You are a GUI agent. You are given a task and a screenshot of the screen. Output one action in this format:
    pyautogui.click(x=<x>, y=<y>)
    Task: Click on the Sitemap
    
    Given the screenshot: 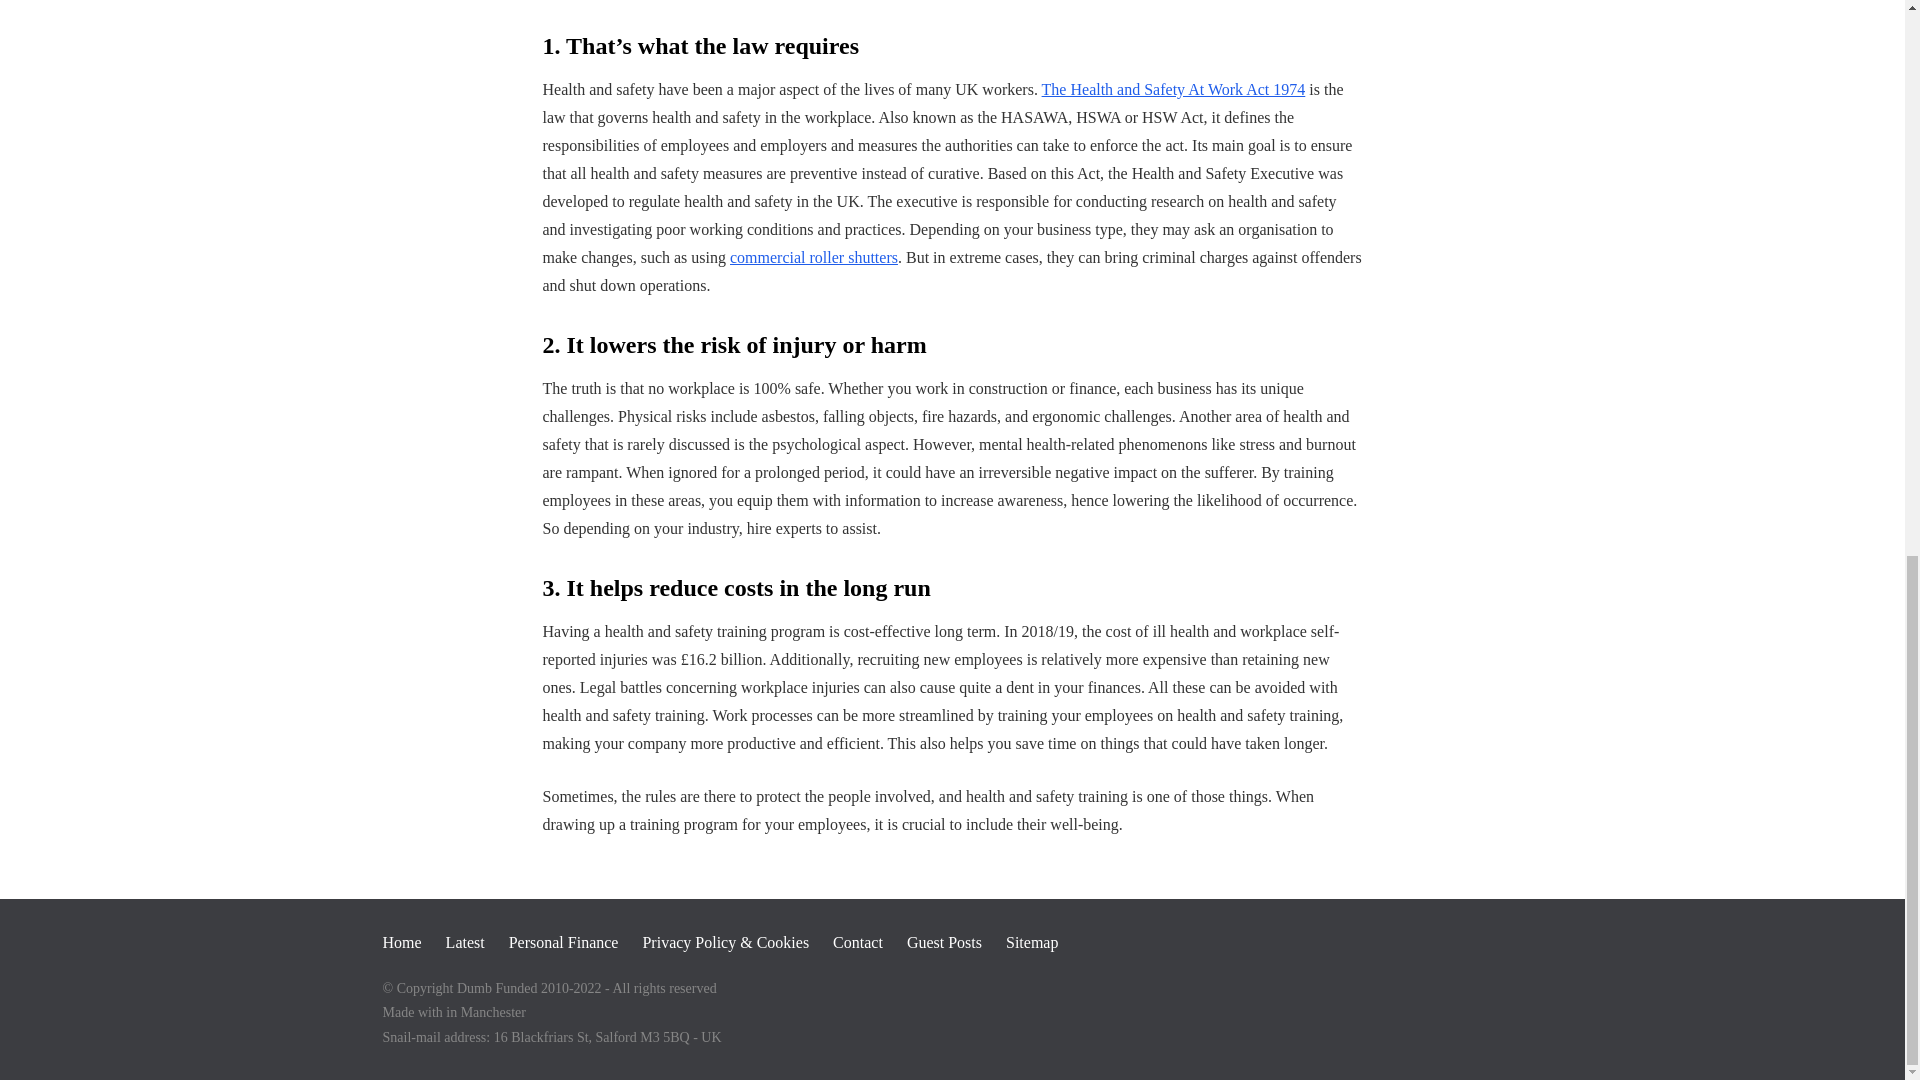 What is the action you would take?
    pyautogui.click(x=1032, y=942)
    